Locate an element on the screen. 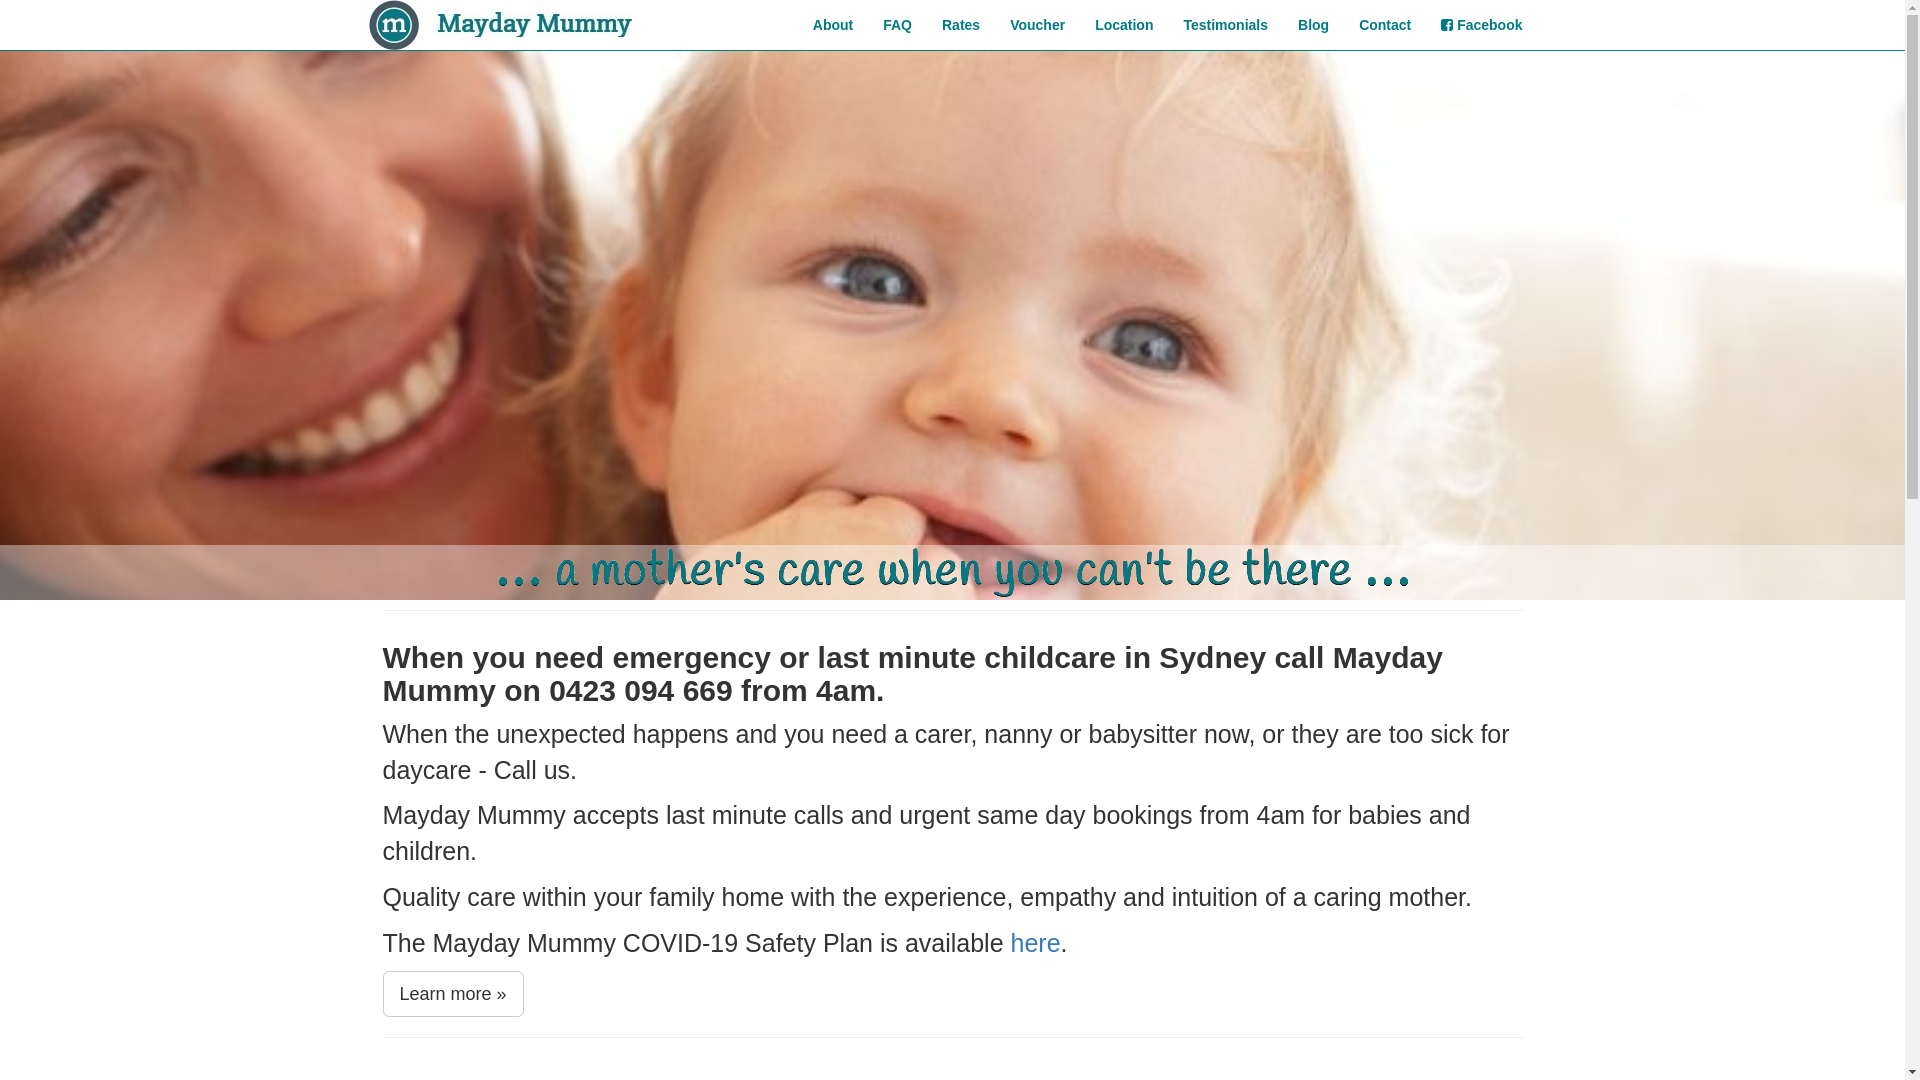 The image size is (1920, 1080). Voucher is located at coordinates (1037, 25).